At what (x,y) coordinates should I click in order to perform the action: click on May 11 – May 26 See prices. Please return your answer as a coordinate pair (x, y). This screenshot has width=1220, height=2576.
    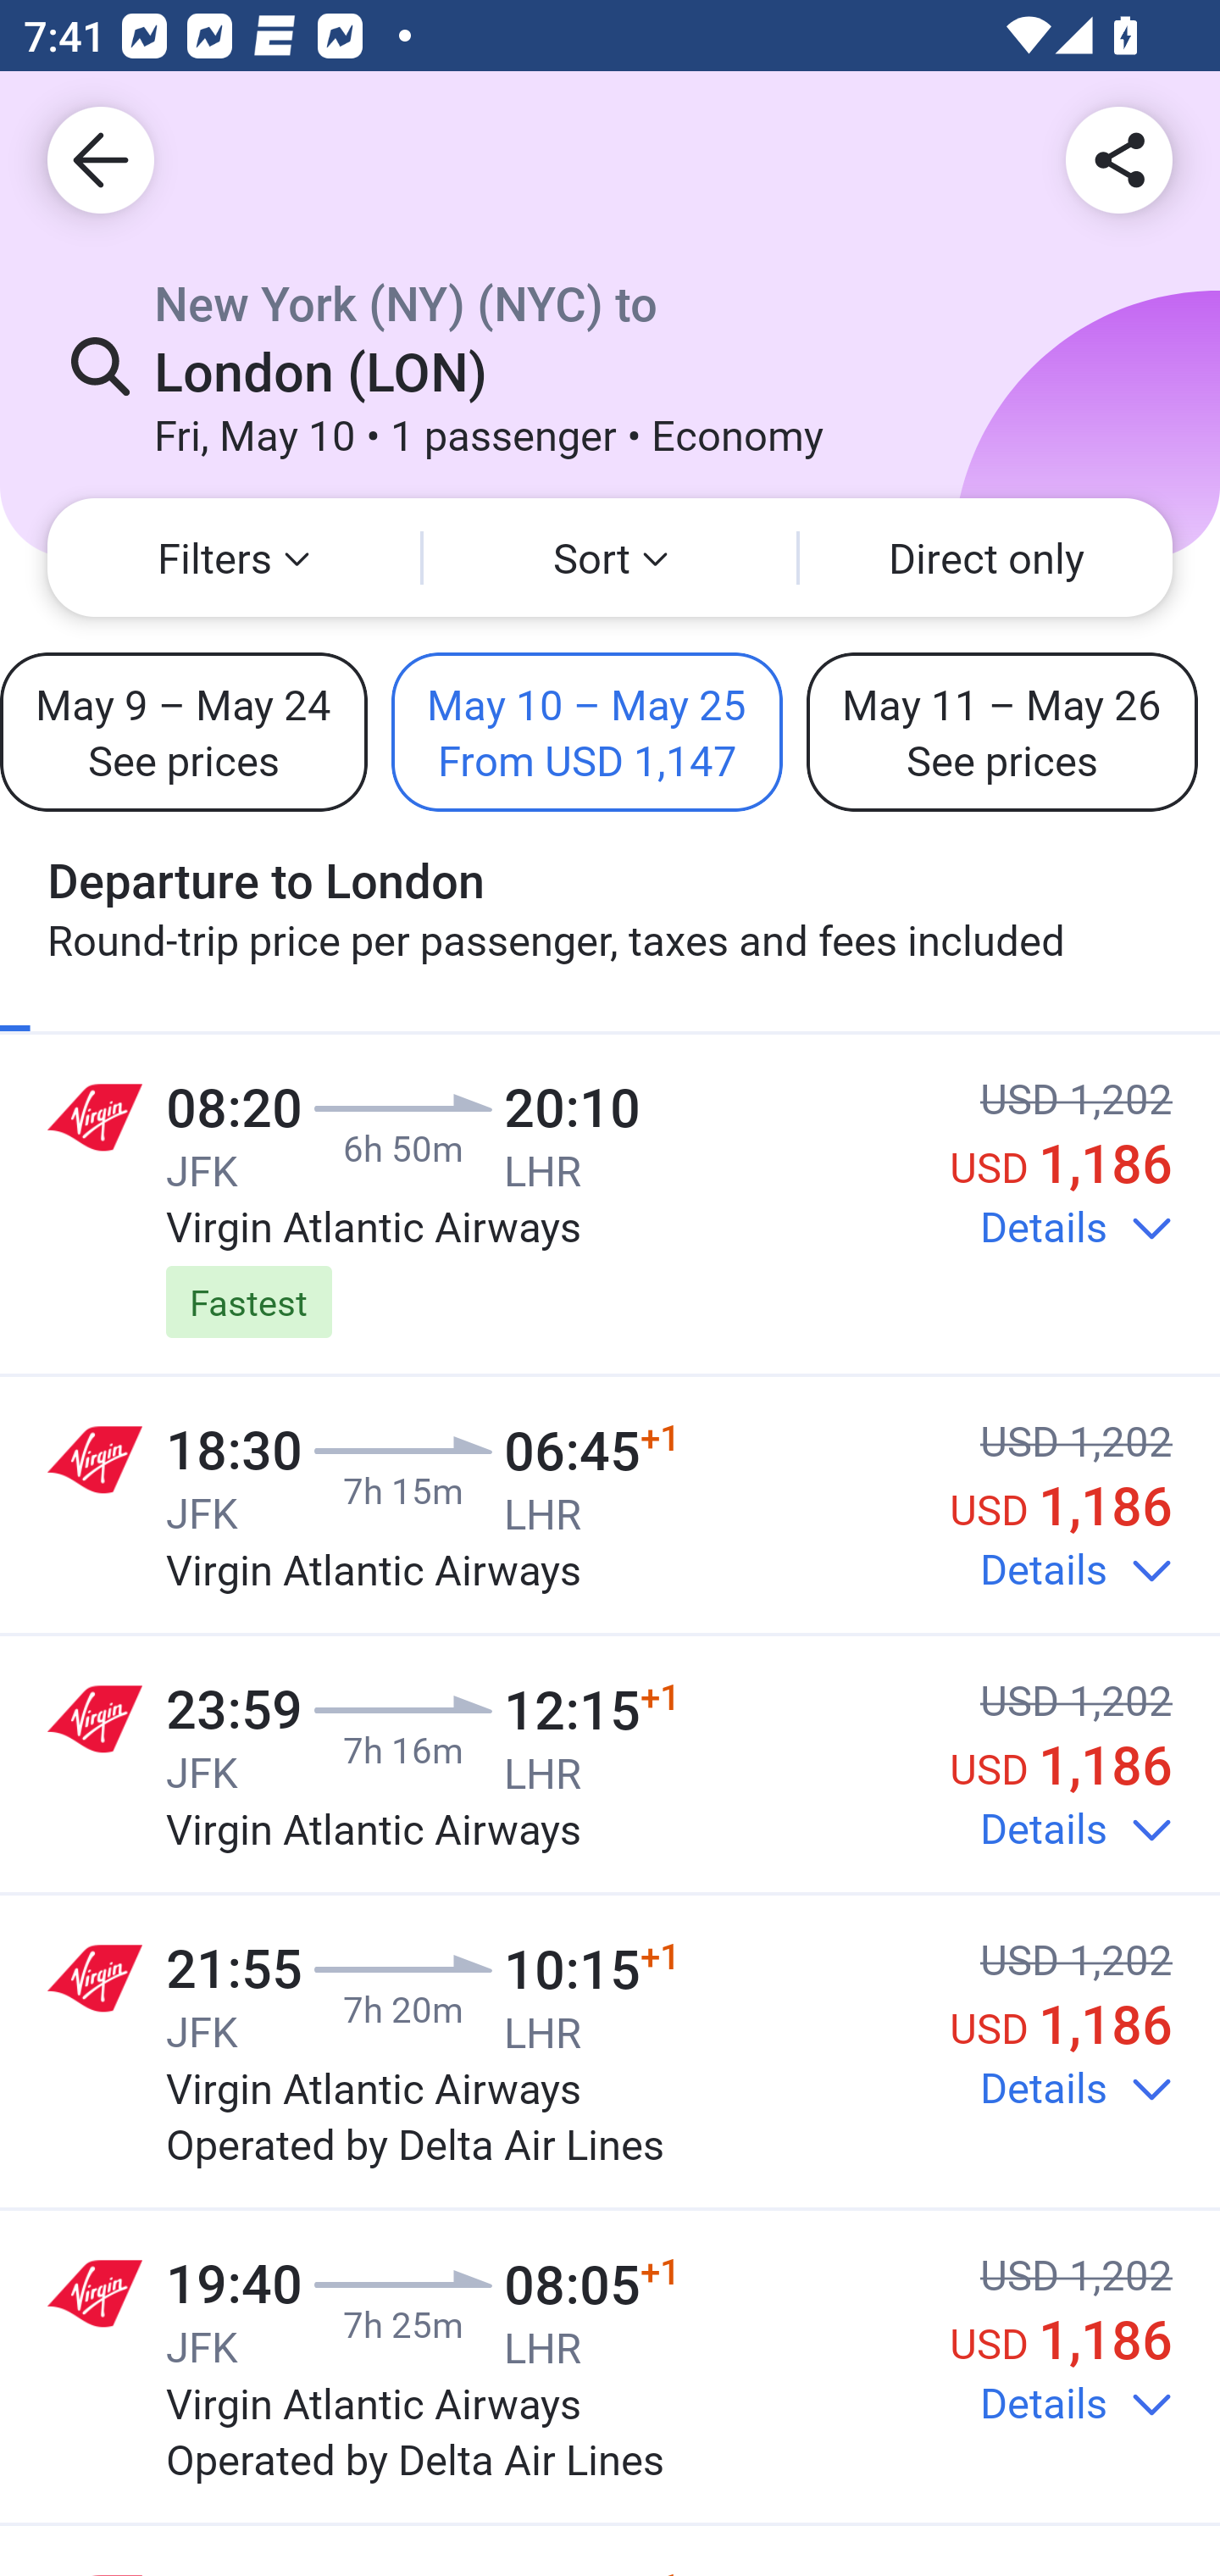
    Looking at the image, I should click on (1001, 731).